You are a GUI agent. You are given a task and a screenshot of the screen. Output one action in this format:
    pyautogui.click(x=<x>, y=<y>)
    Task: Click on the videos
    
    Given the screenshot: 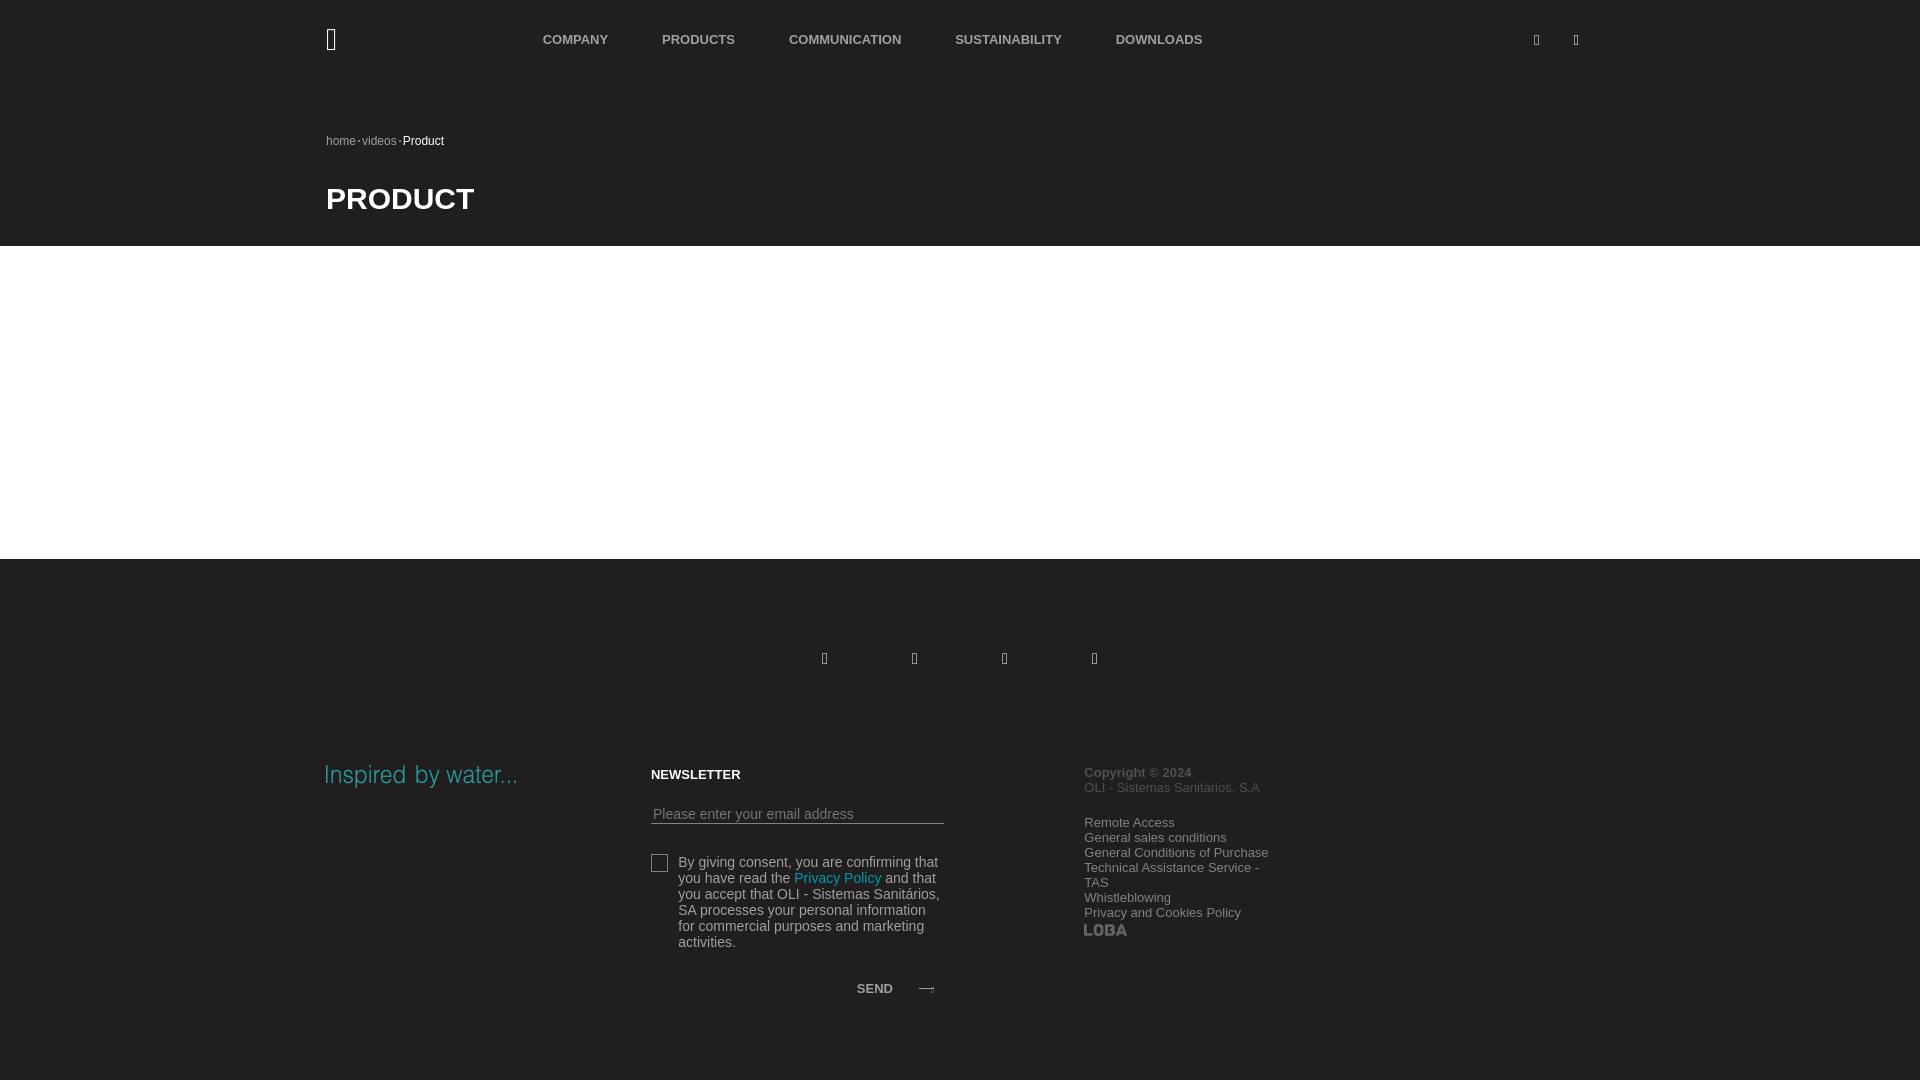 What is the action you would take?
    pyautogui.click(x=380, y=140)
    